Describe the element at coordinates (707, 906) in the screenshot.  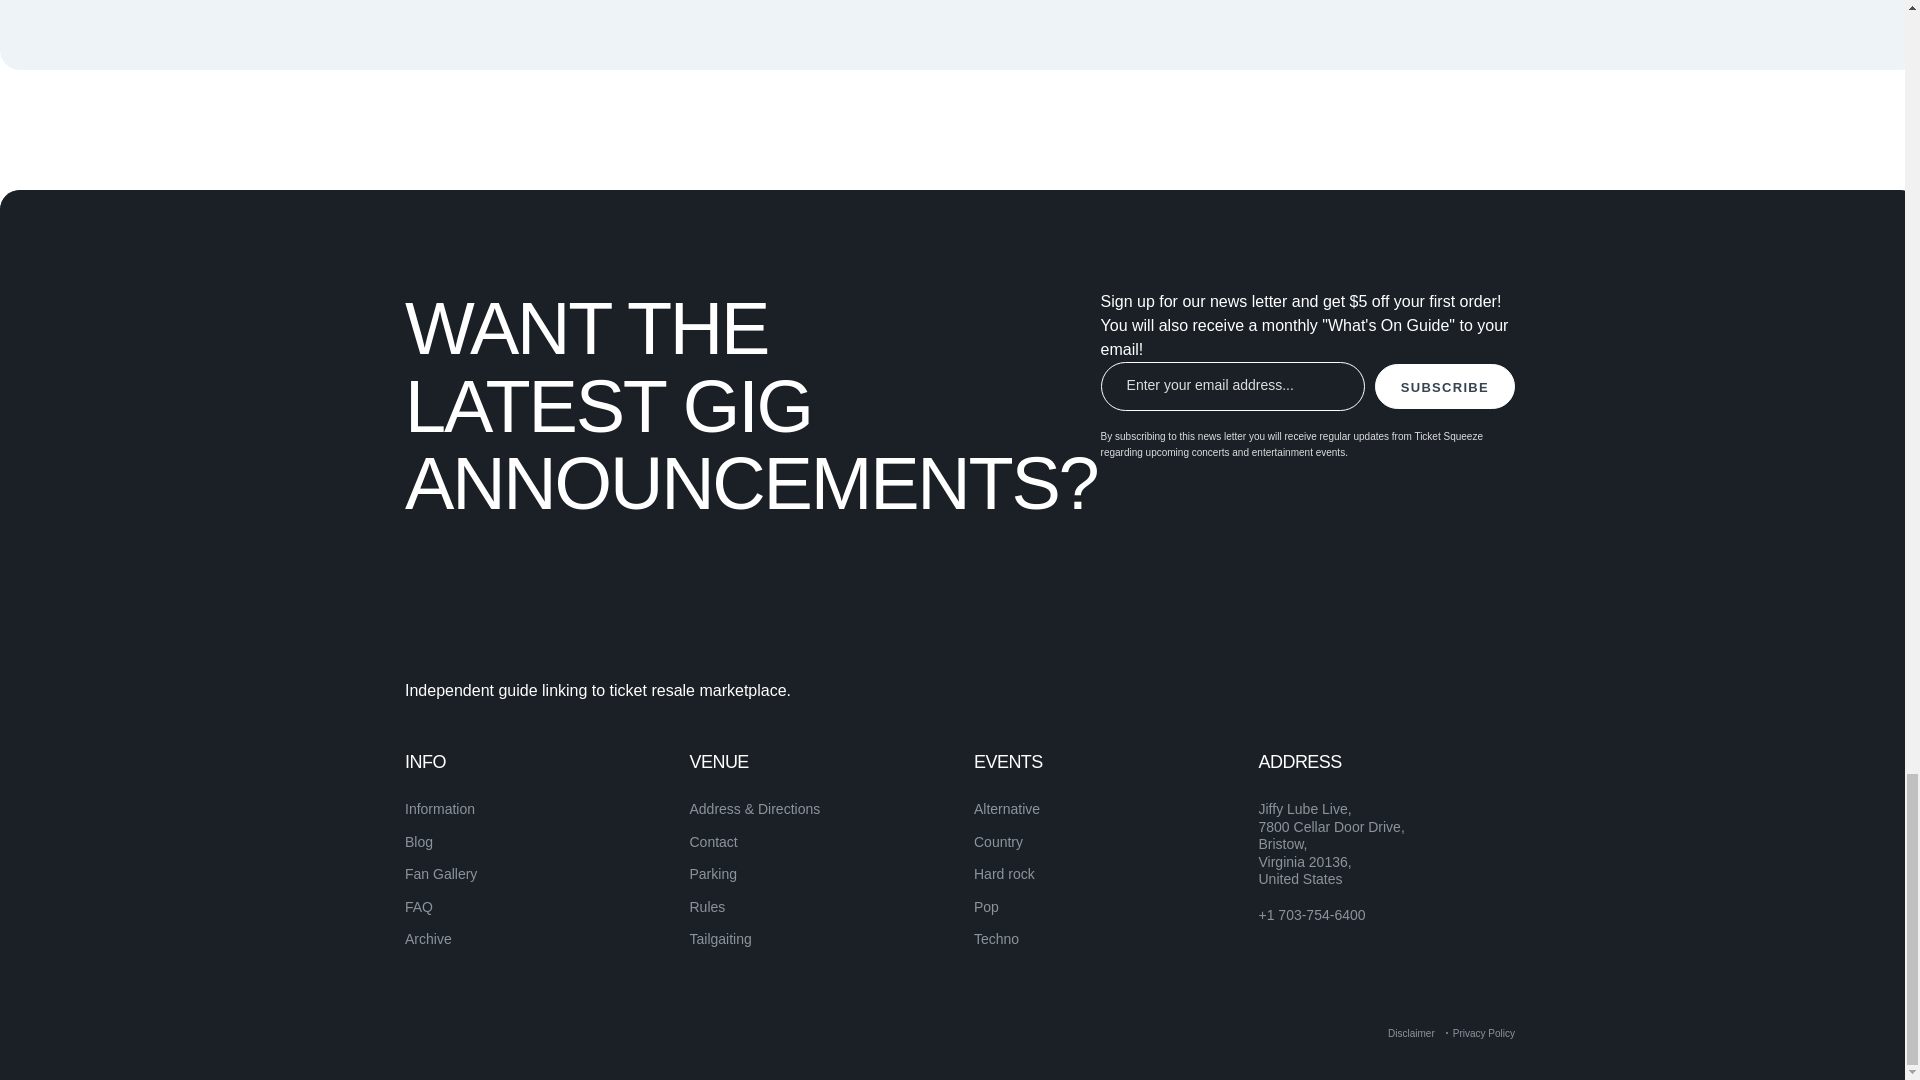
I see `Rules` at that location.